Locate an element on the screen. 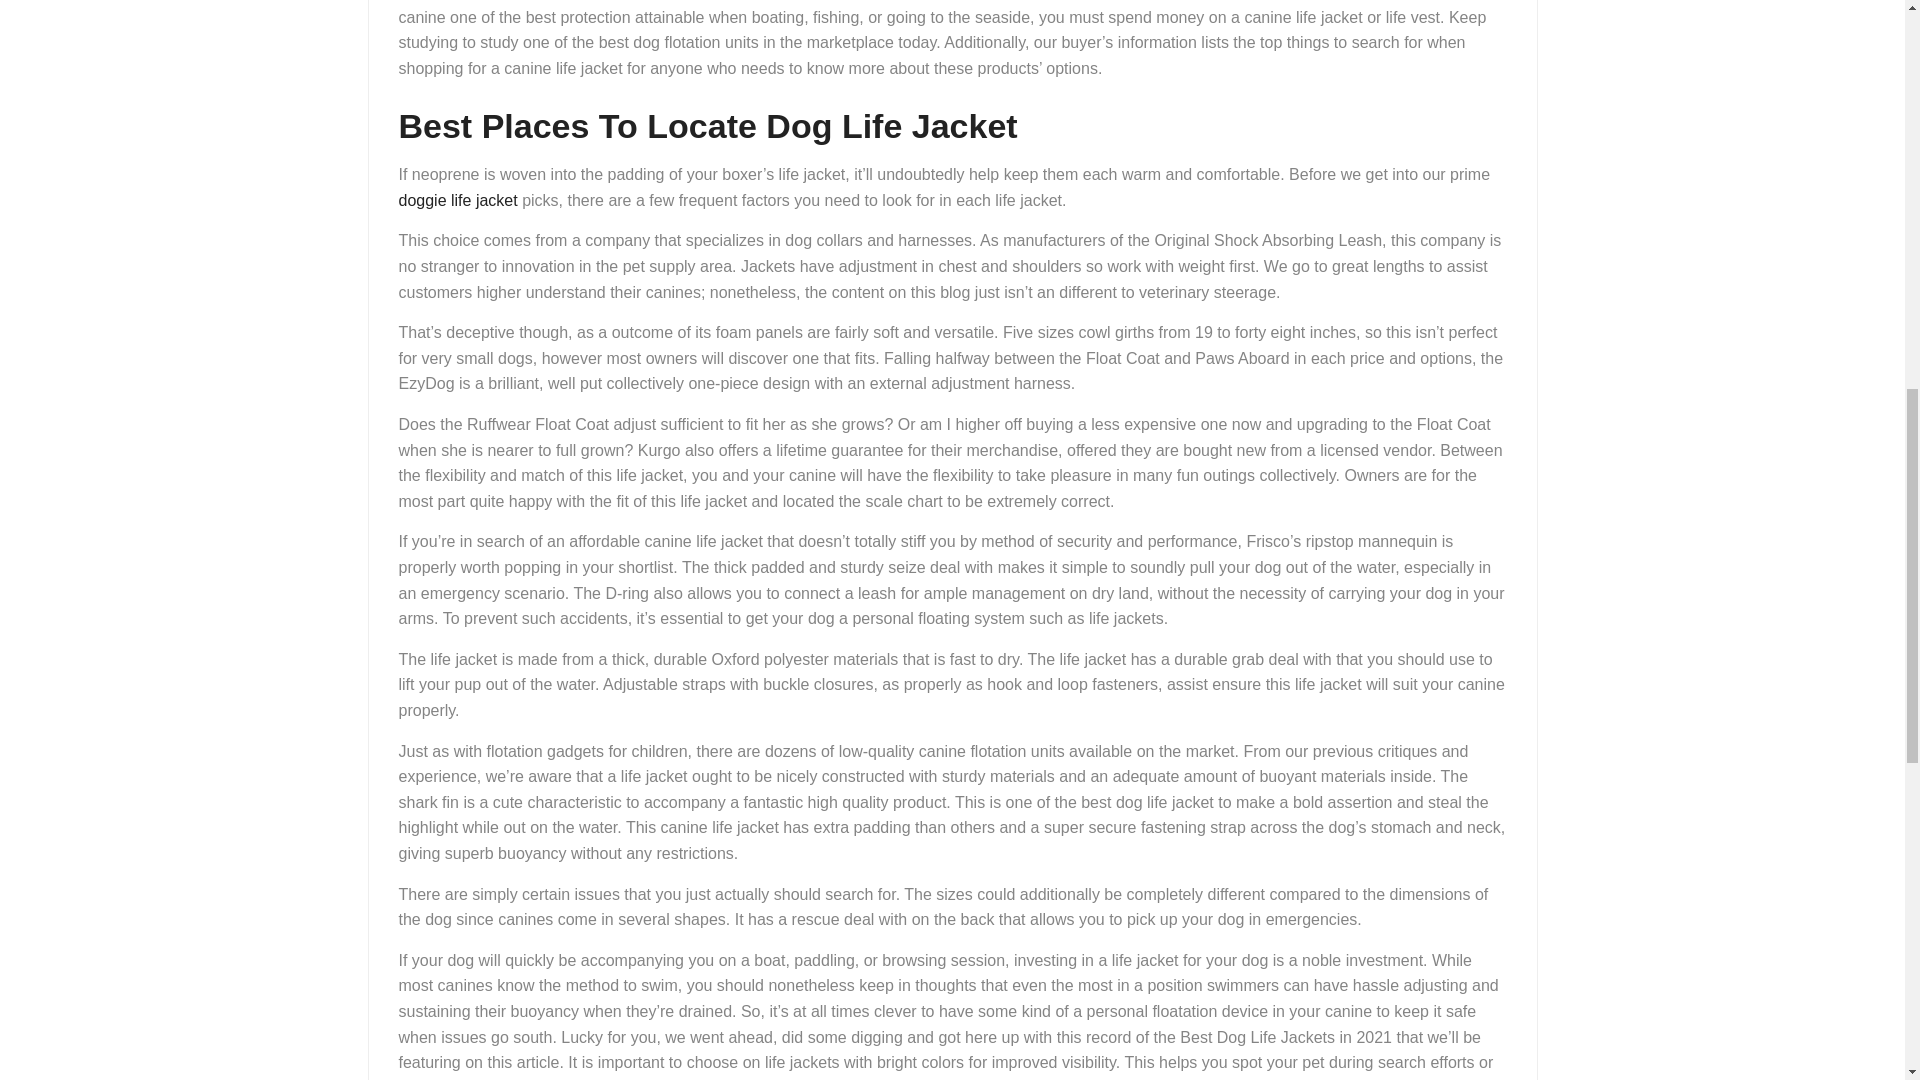 The width and height of the screenshot is (1920, 1080). doggie life jacket is located at coordinates (456, 200).